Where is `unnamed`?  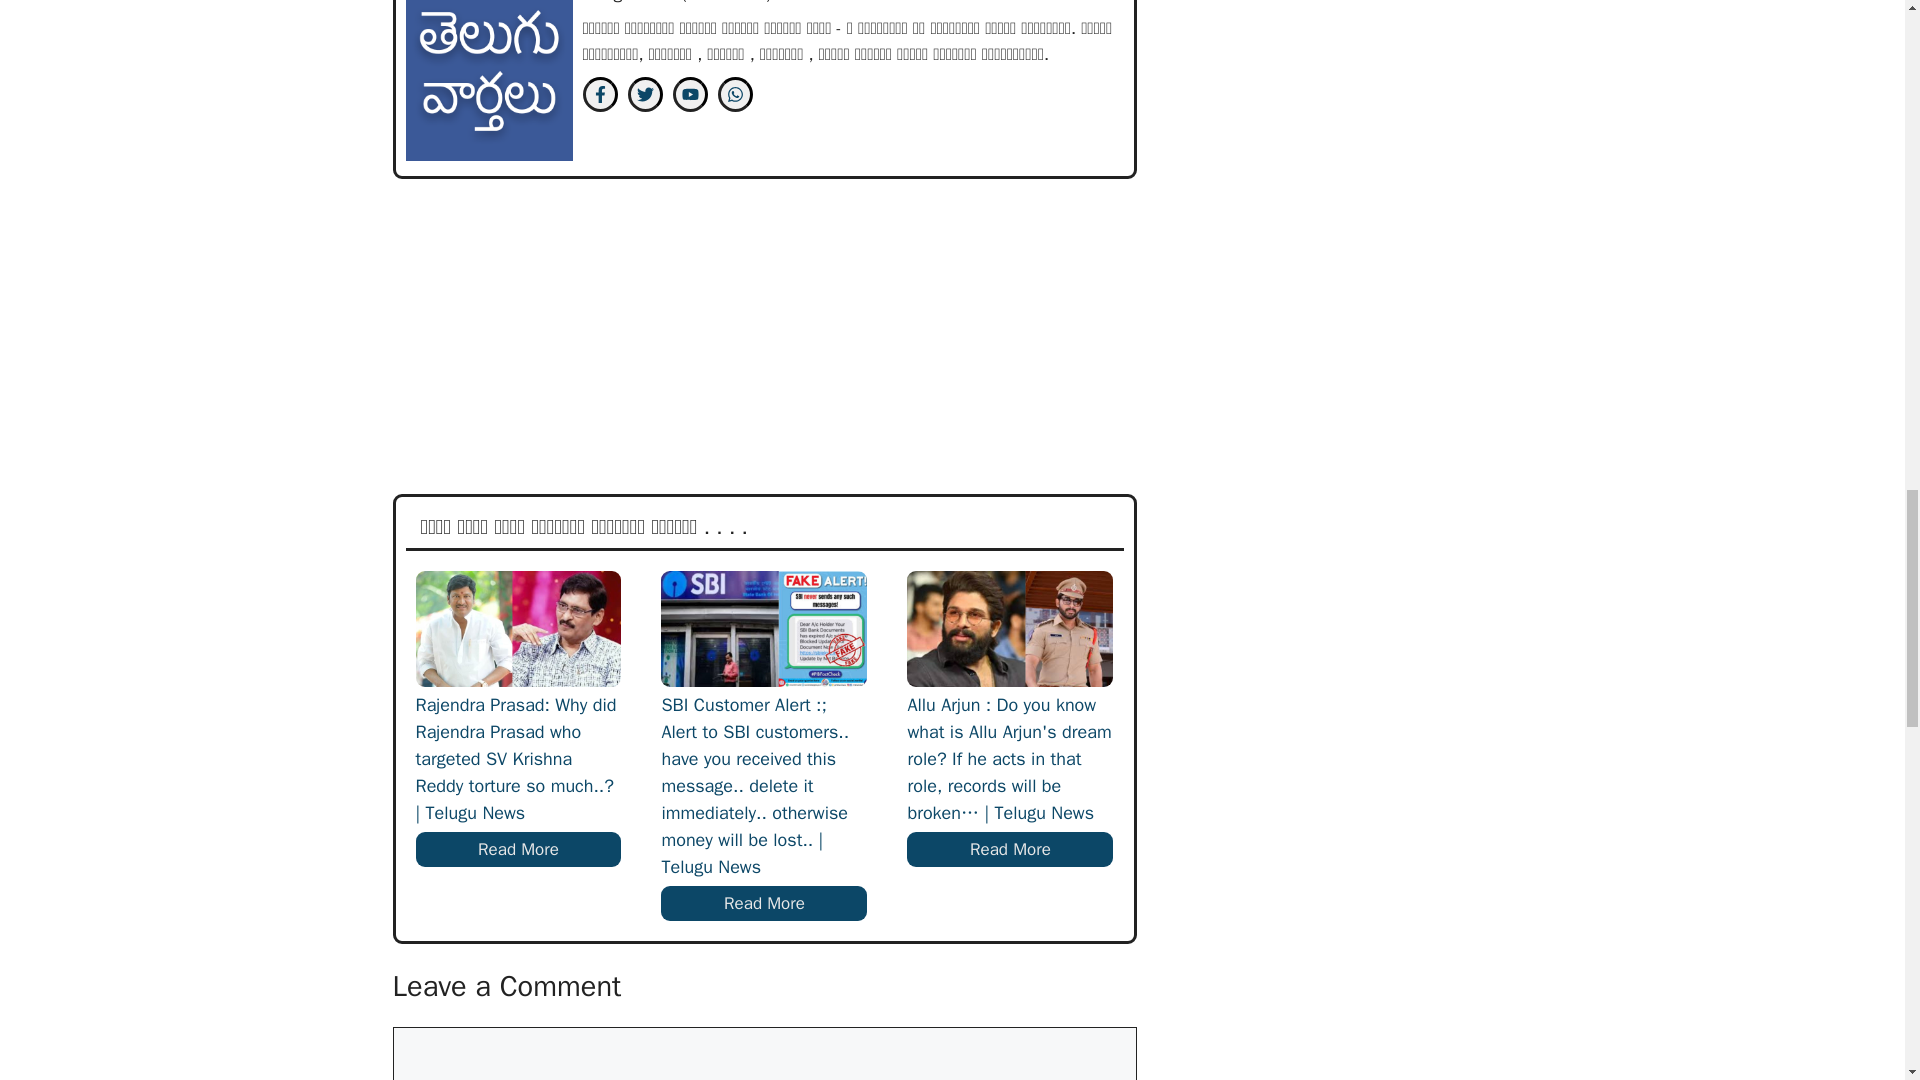 unnamed is located at coordinates (488, 80).